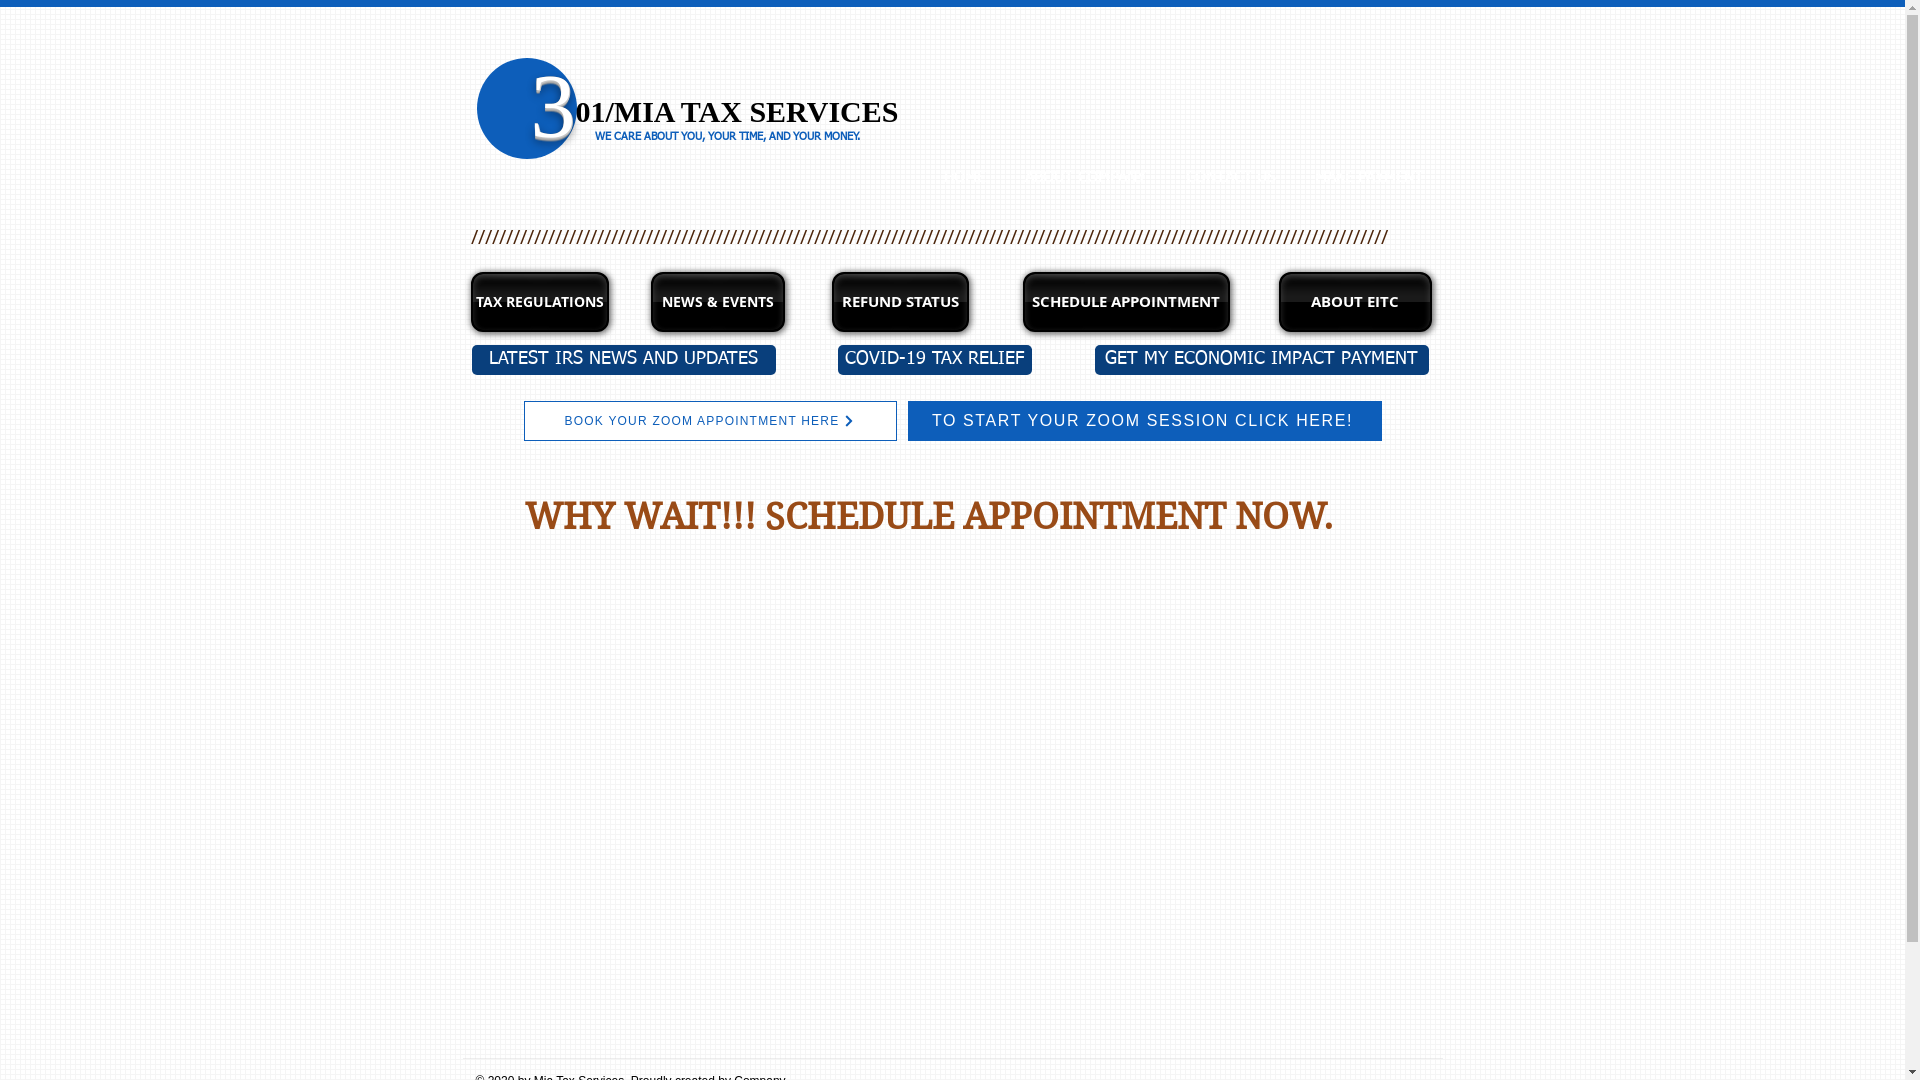 This screenshot has width=1920, height=1080. What do you see at coordinates (1368, 178) in the screenshot?
I see `MAKE PAYMENT` at bounding box center [1368, 178].